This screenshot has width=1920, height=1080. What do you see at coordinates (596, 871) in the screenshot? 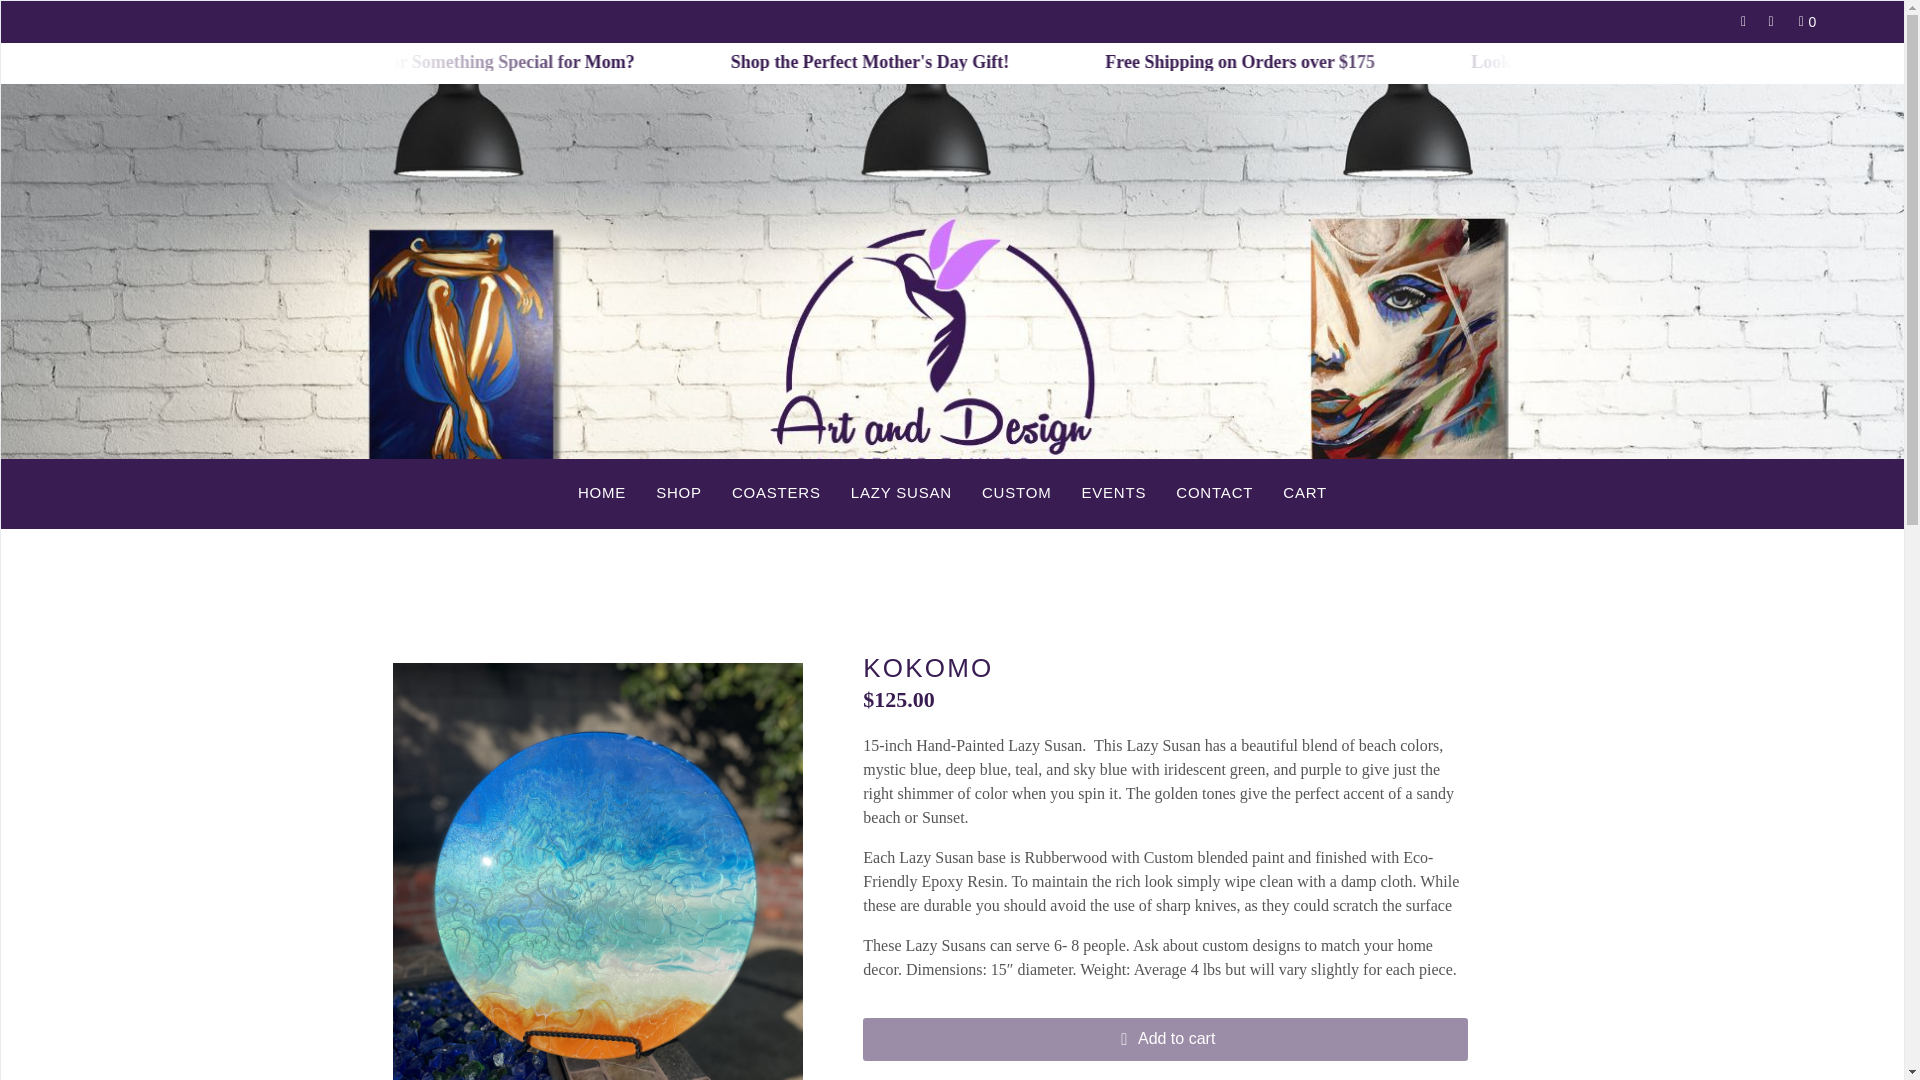
I see `Kokomo revised` at bounding box center [596, 871].